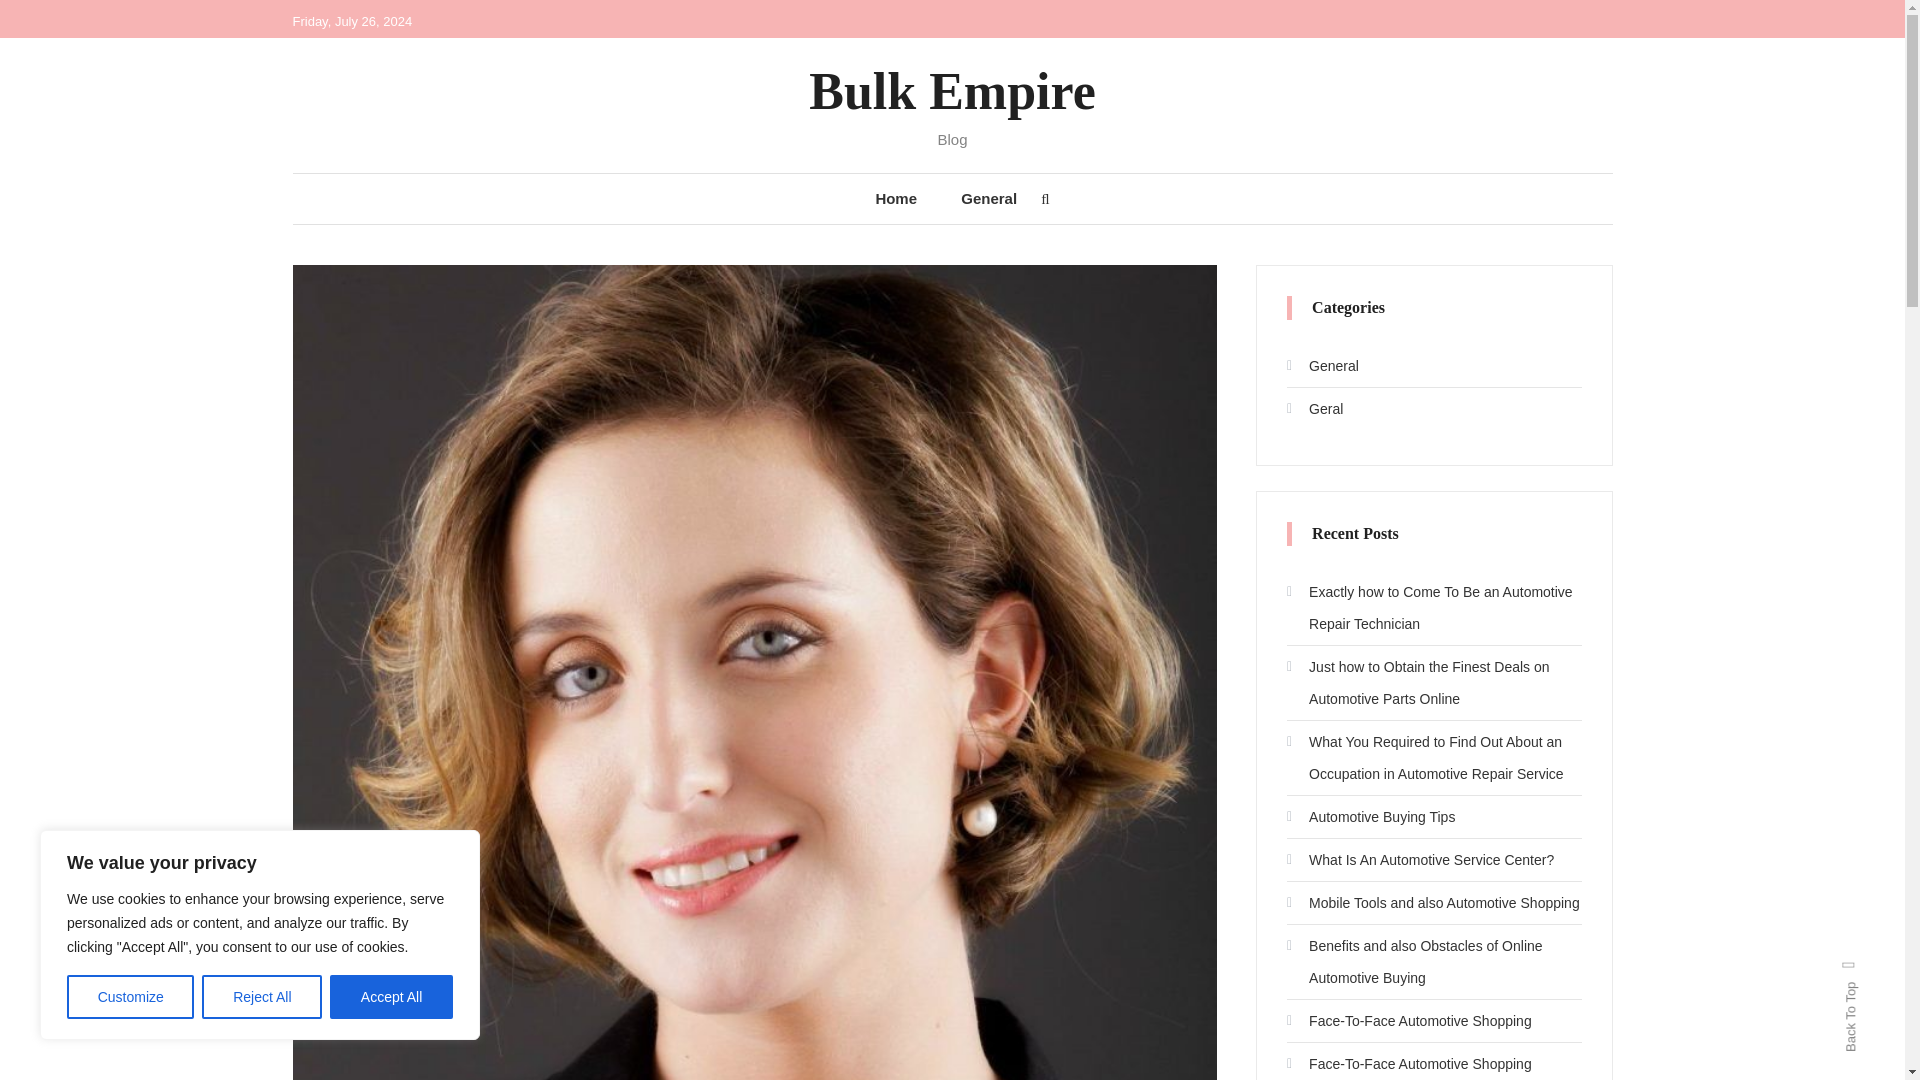 The width and height of the screenshot is (1920, 1080). Describe the element at coordinates (895, 198) in the screenshot. I see `Home` at that location.